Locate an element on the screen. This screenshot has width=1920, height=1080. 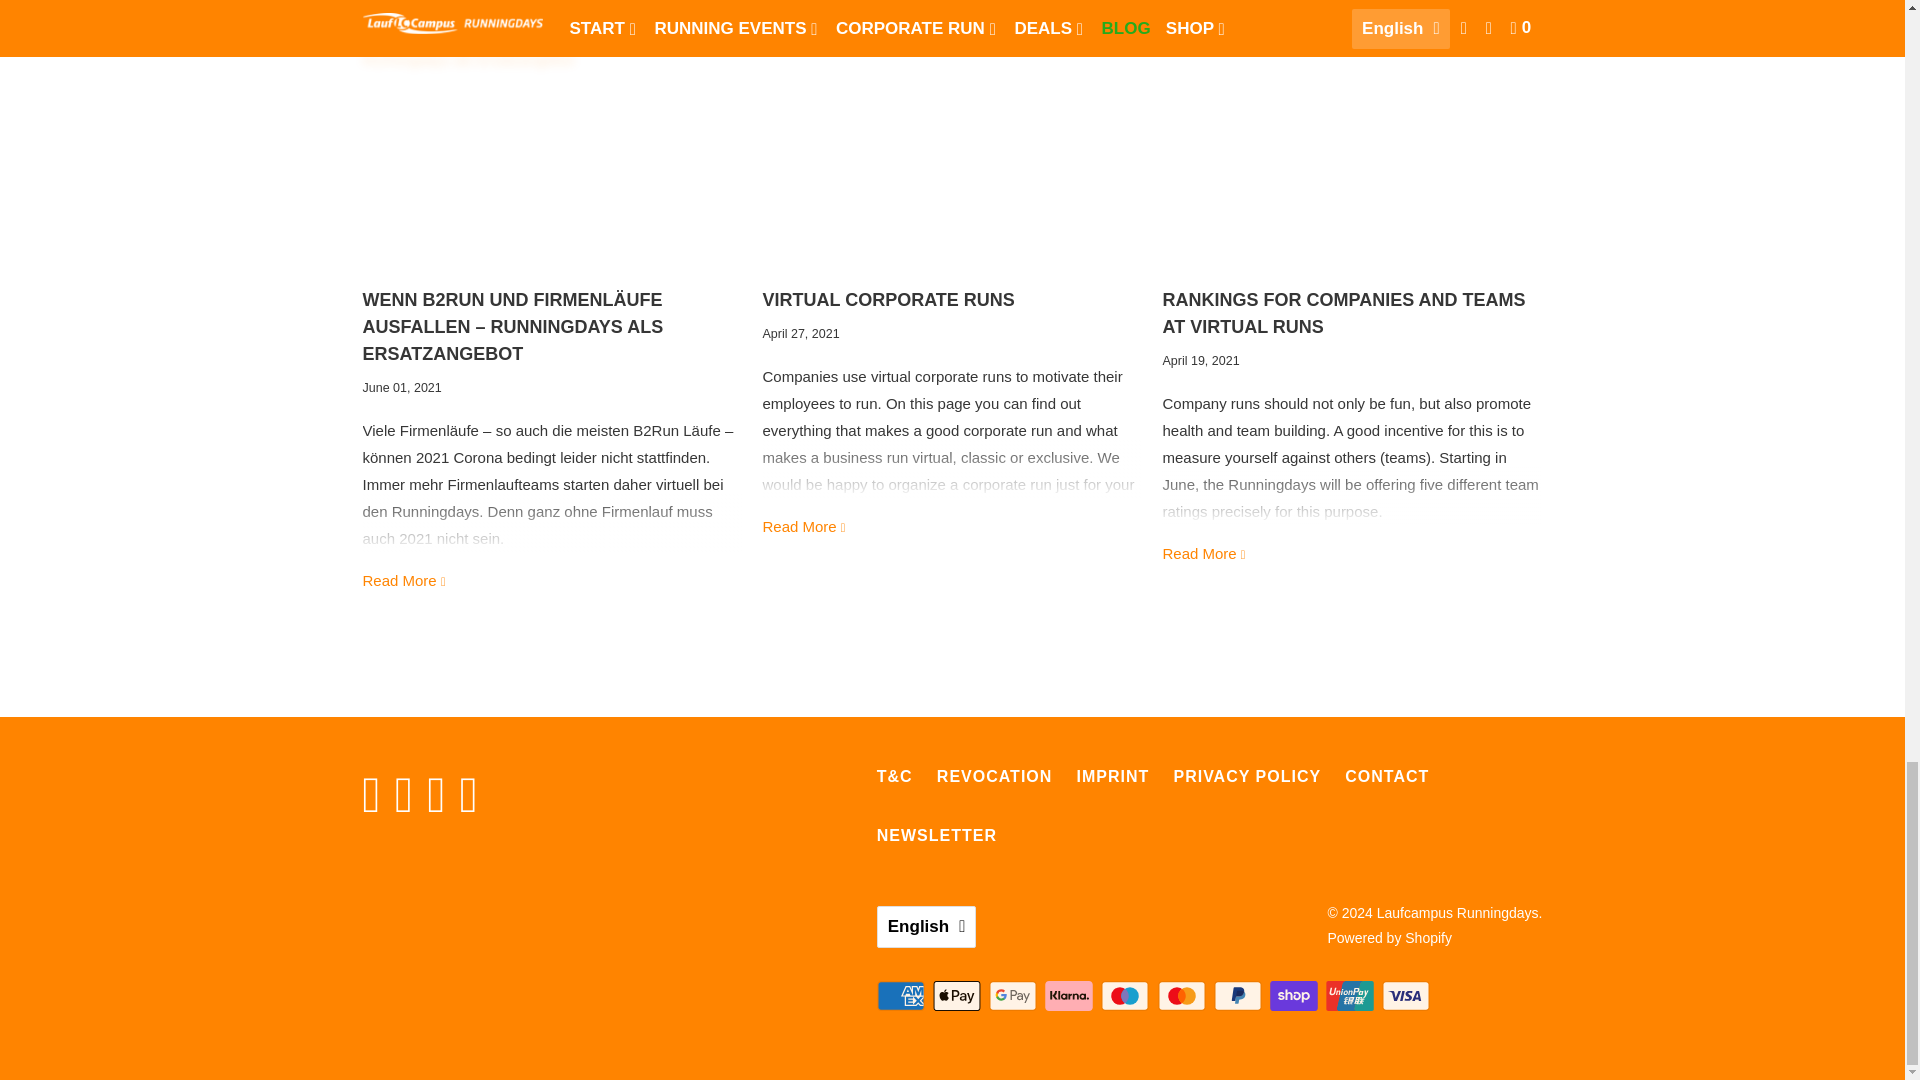
Mastercard is located at coordinates (1183, 995).